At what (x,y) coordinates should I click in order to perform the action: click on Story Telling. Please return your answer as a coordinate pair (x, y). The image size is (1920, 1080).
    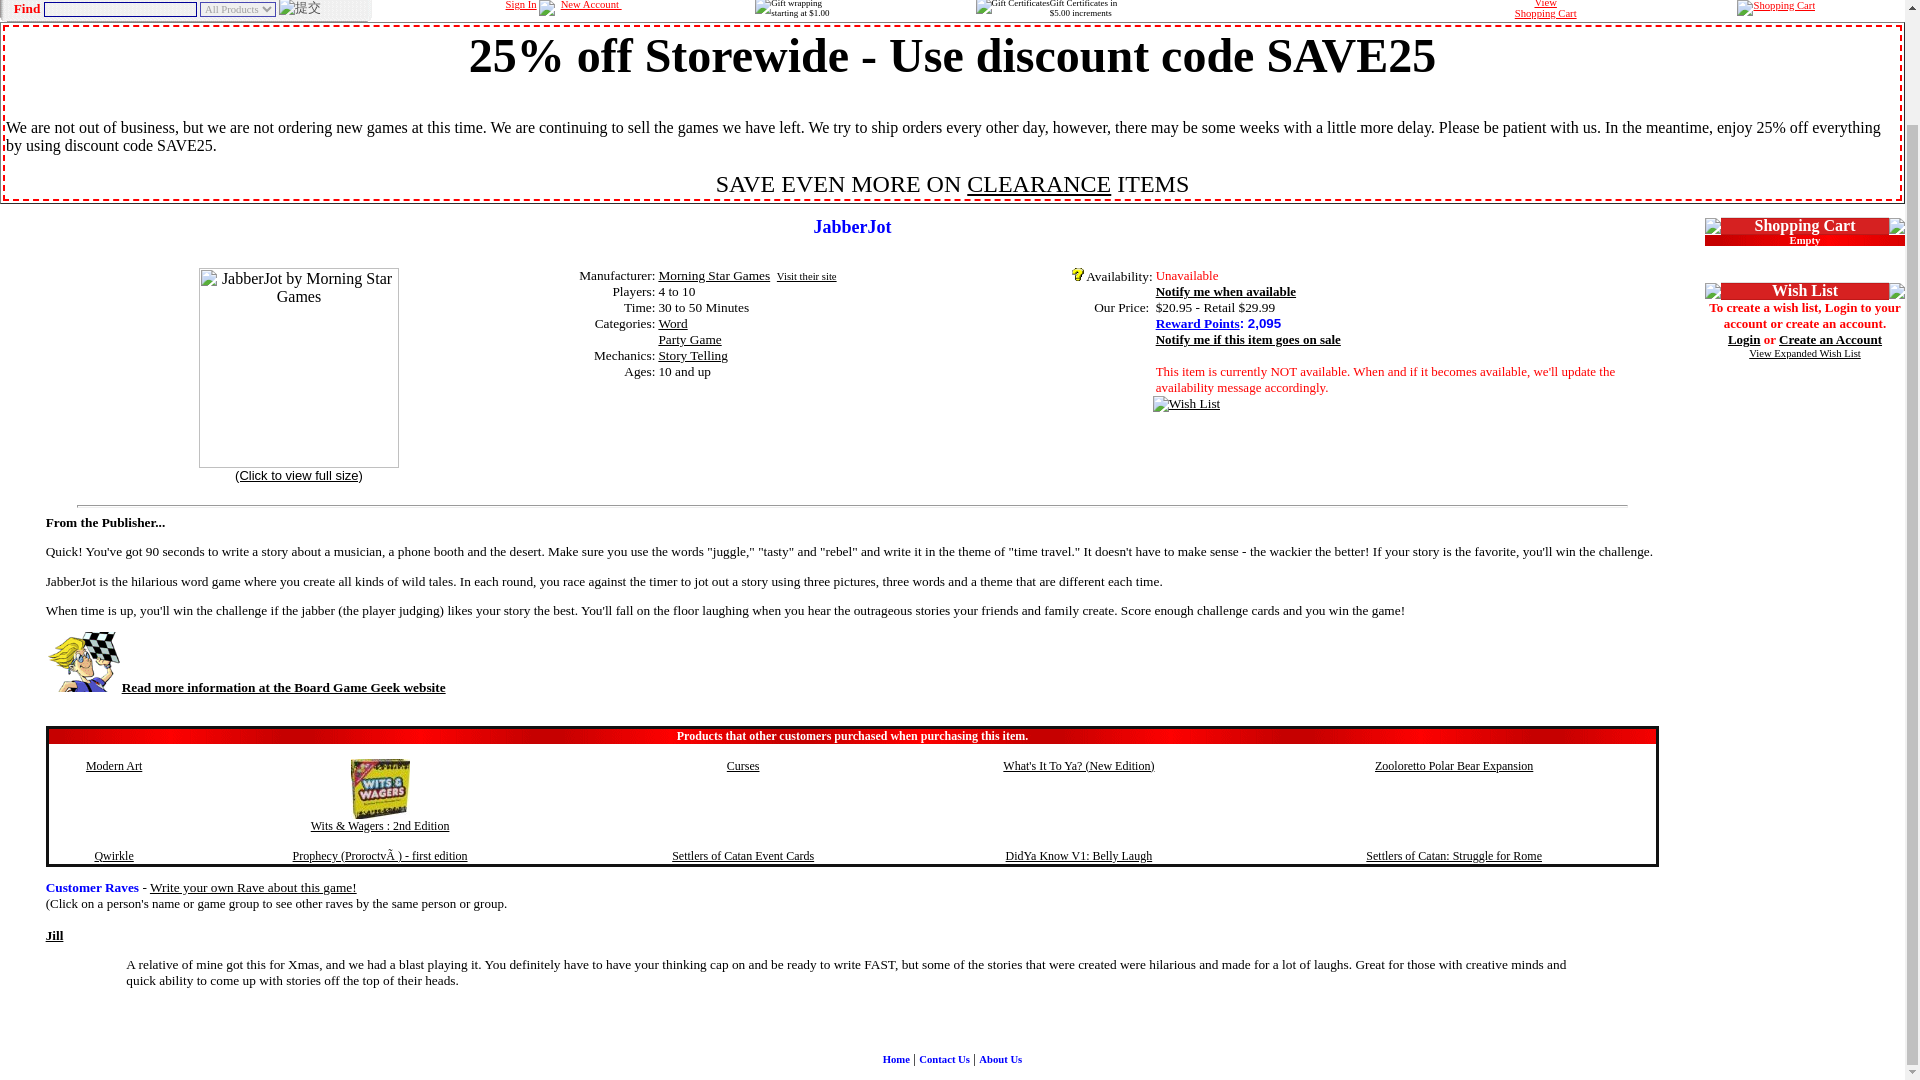
    Looking at the image, I should click on (692, 354).